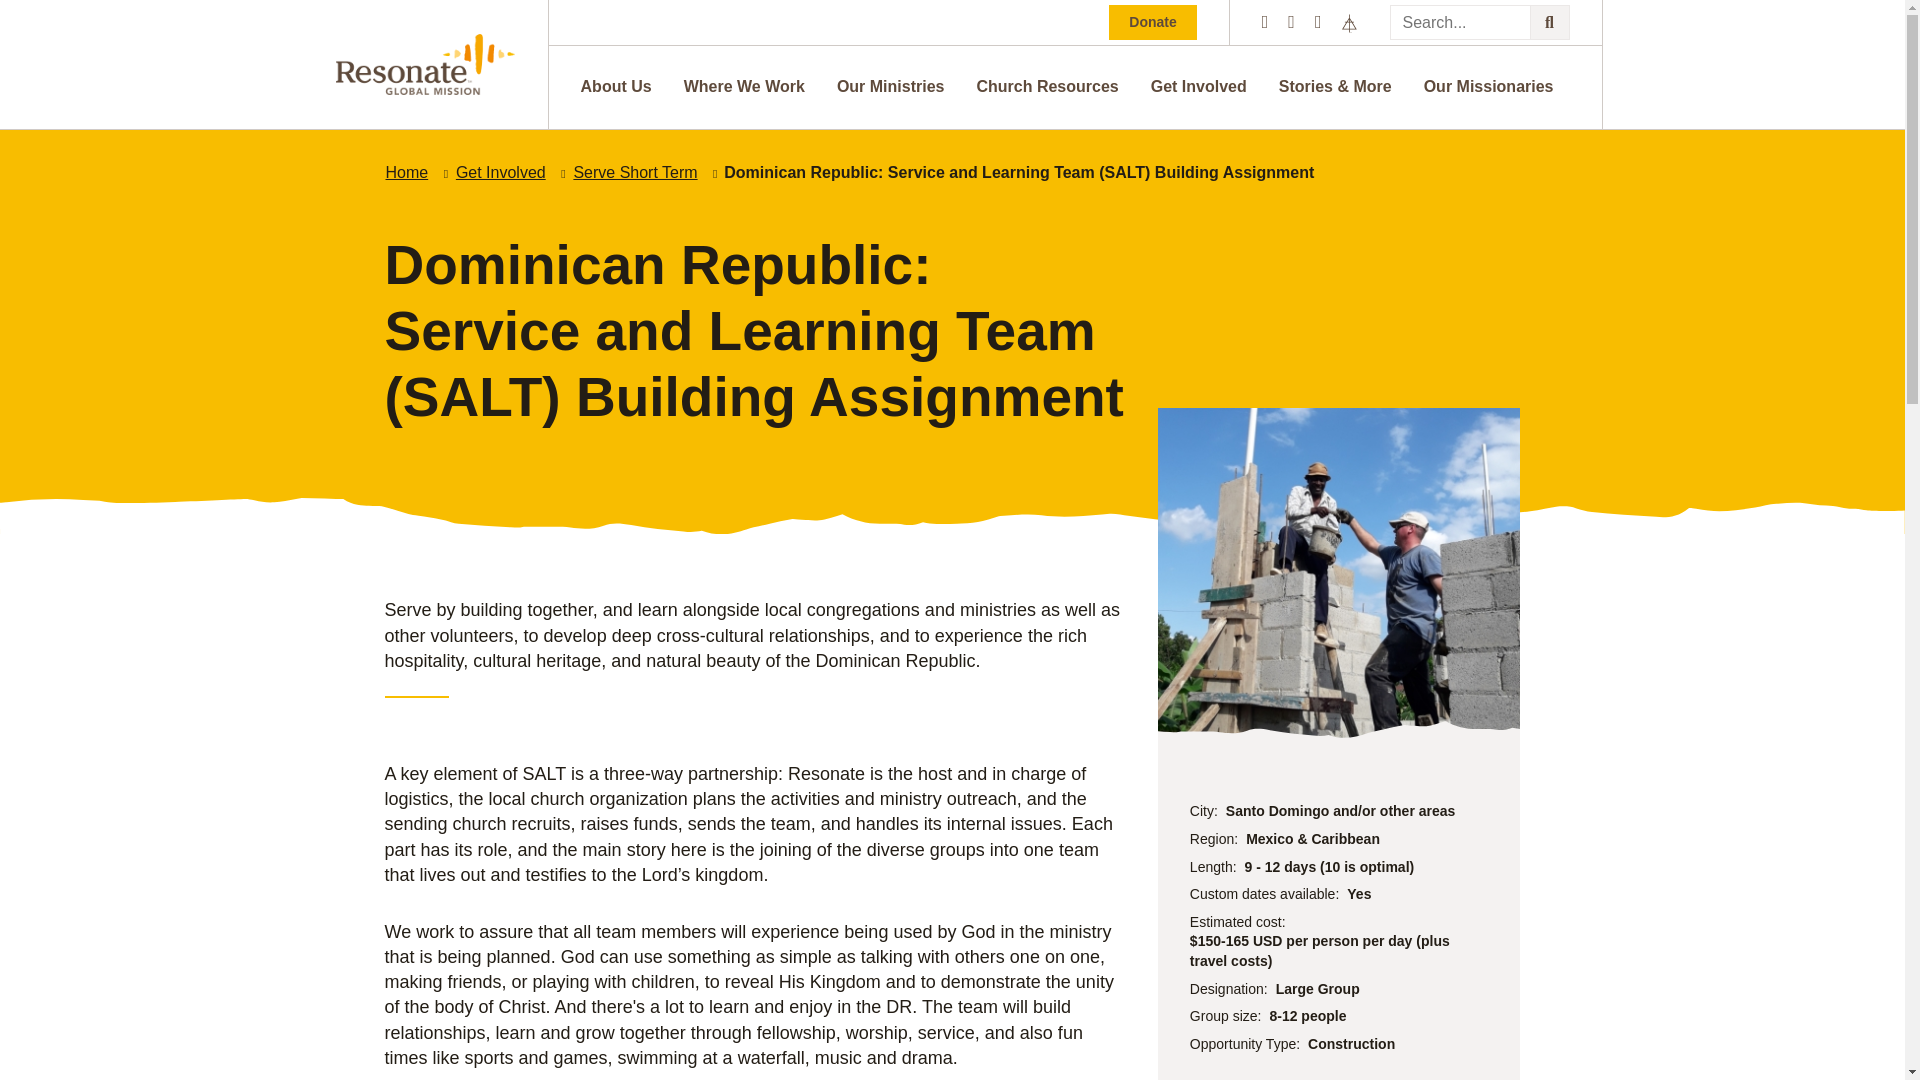  Describe the element at coordinates (1488, 86) in the screenshot. I see `Our Missionaries` at that location.